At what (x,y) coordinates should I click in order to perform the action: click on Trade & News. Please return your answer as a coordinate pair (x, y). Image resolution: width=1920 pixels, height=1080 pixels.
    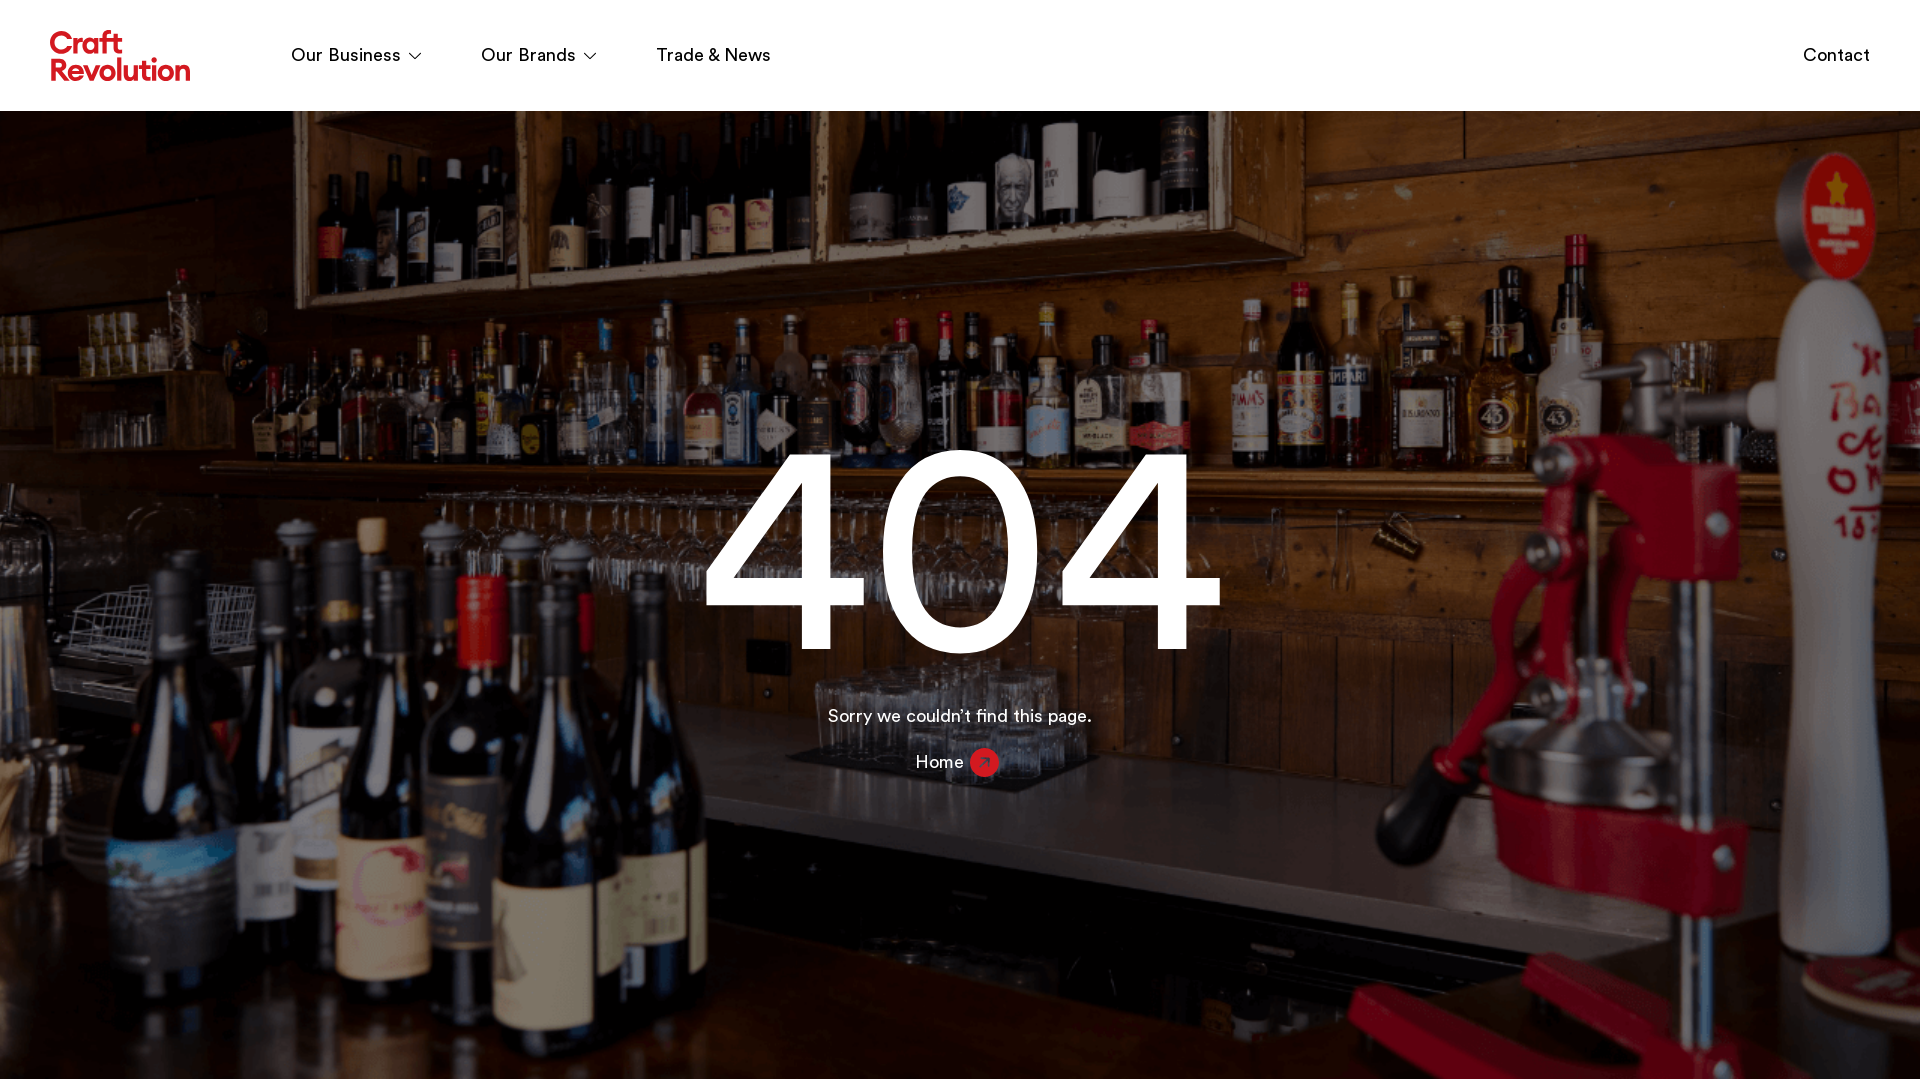
    Looking at the image, I should click on (714, 56).